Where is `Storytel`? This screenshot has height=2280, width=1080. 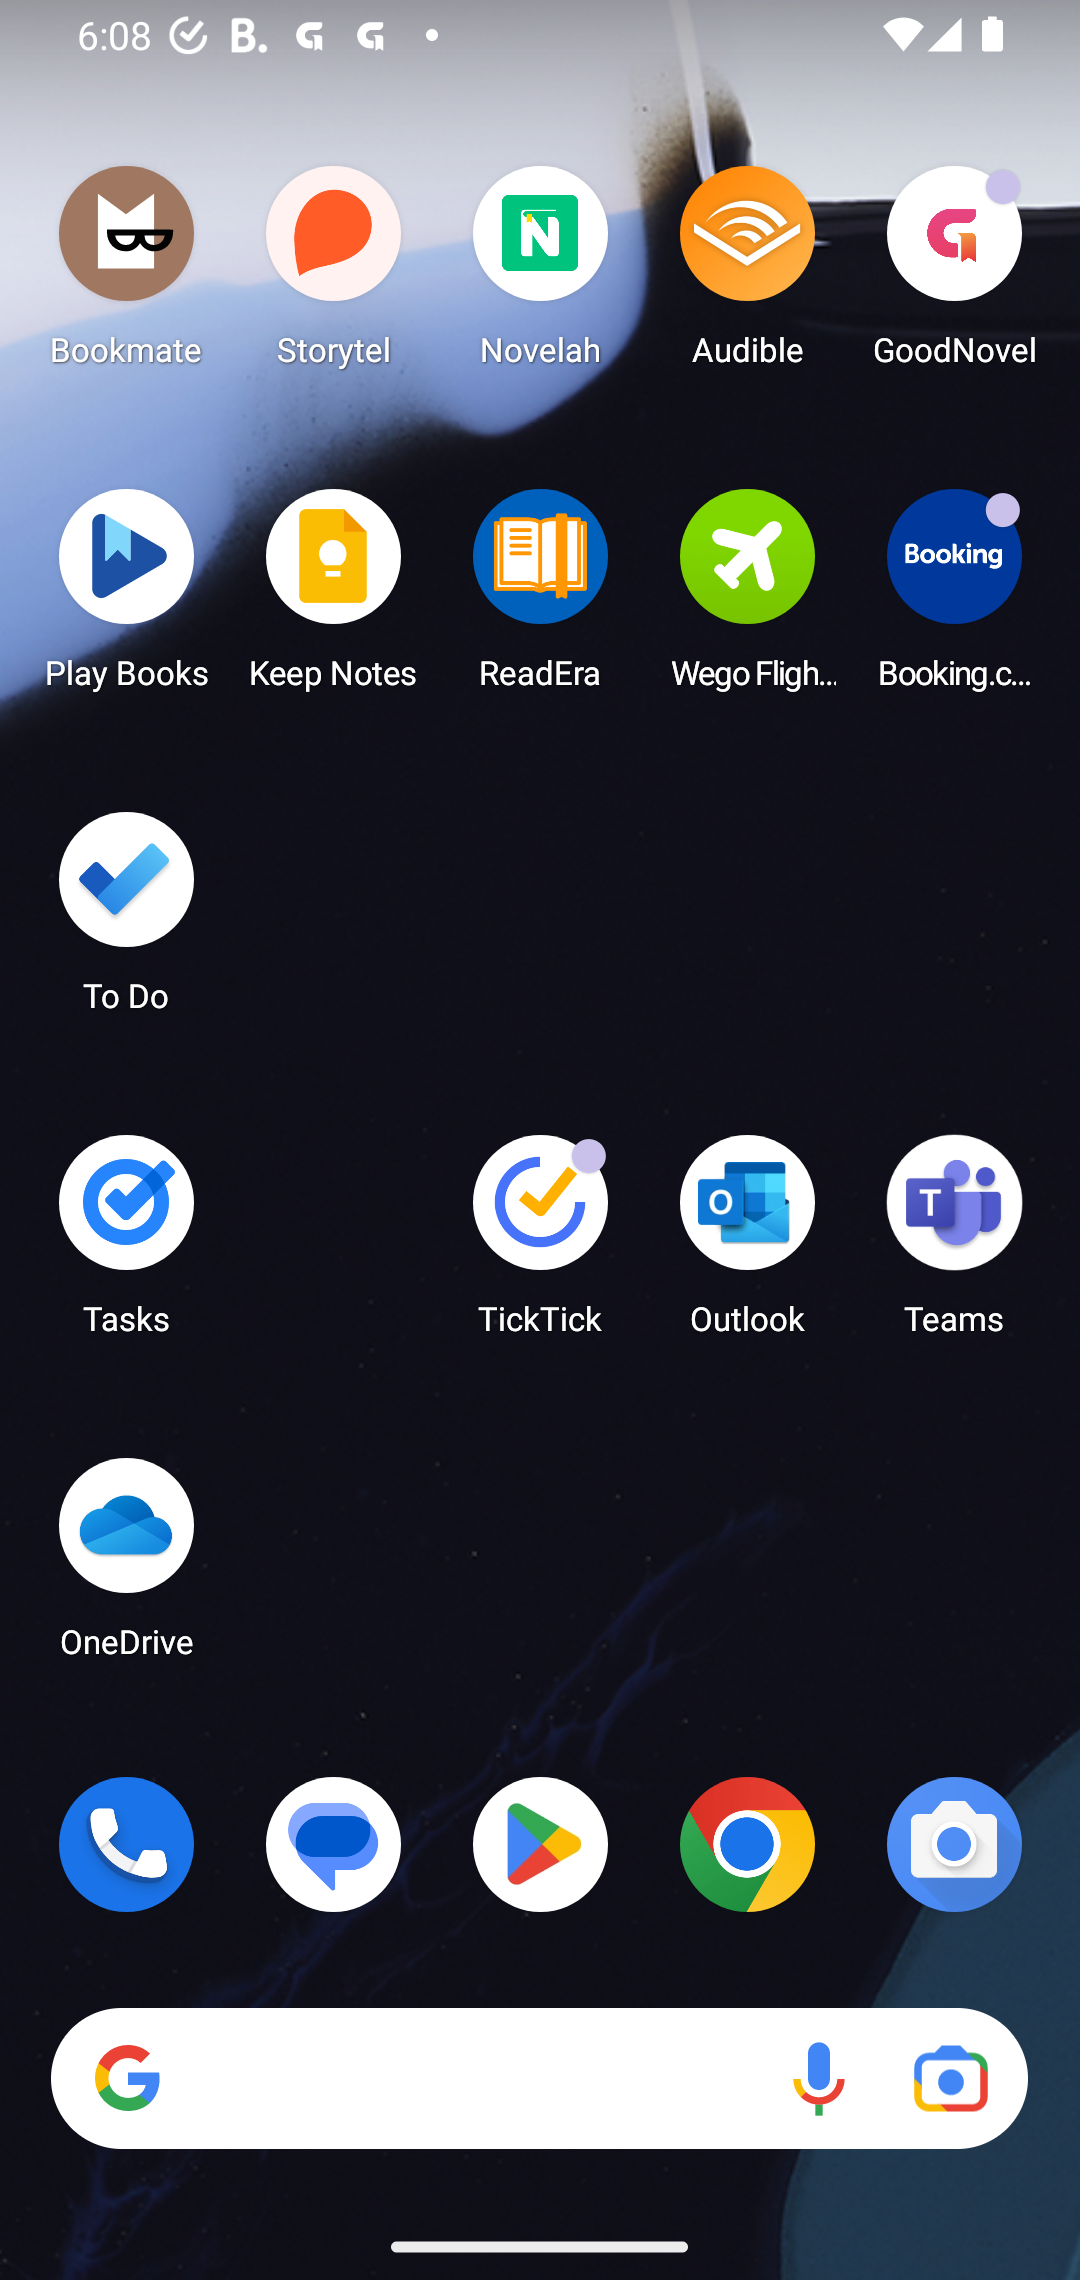
Storytel is located at coordinates (334, 274).